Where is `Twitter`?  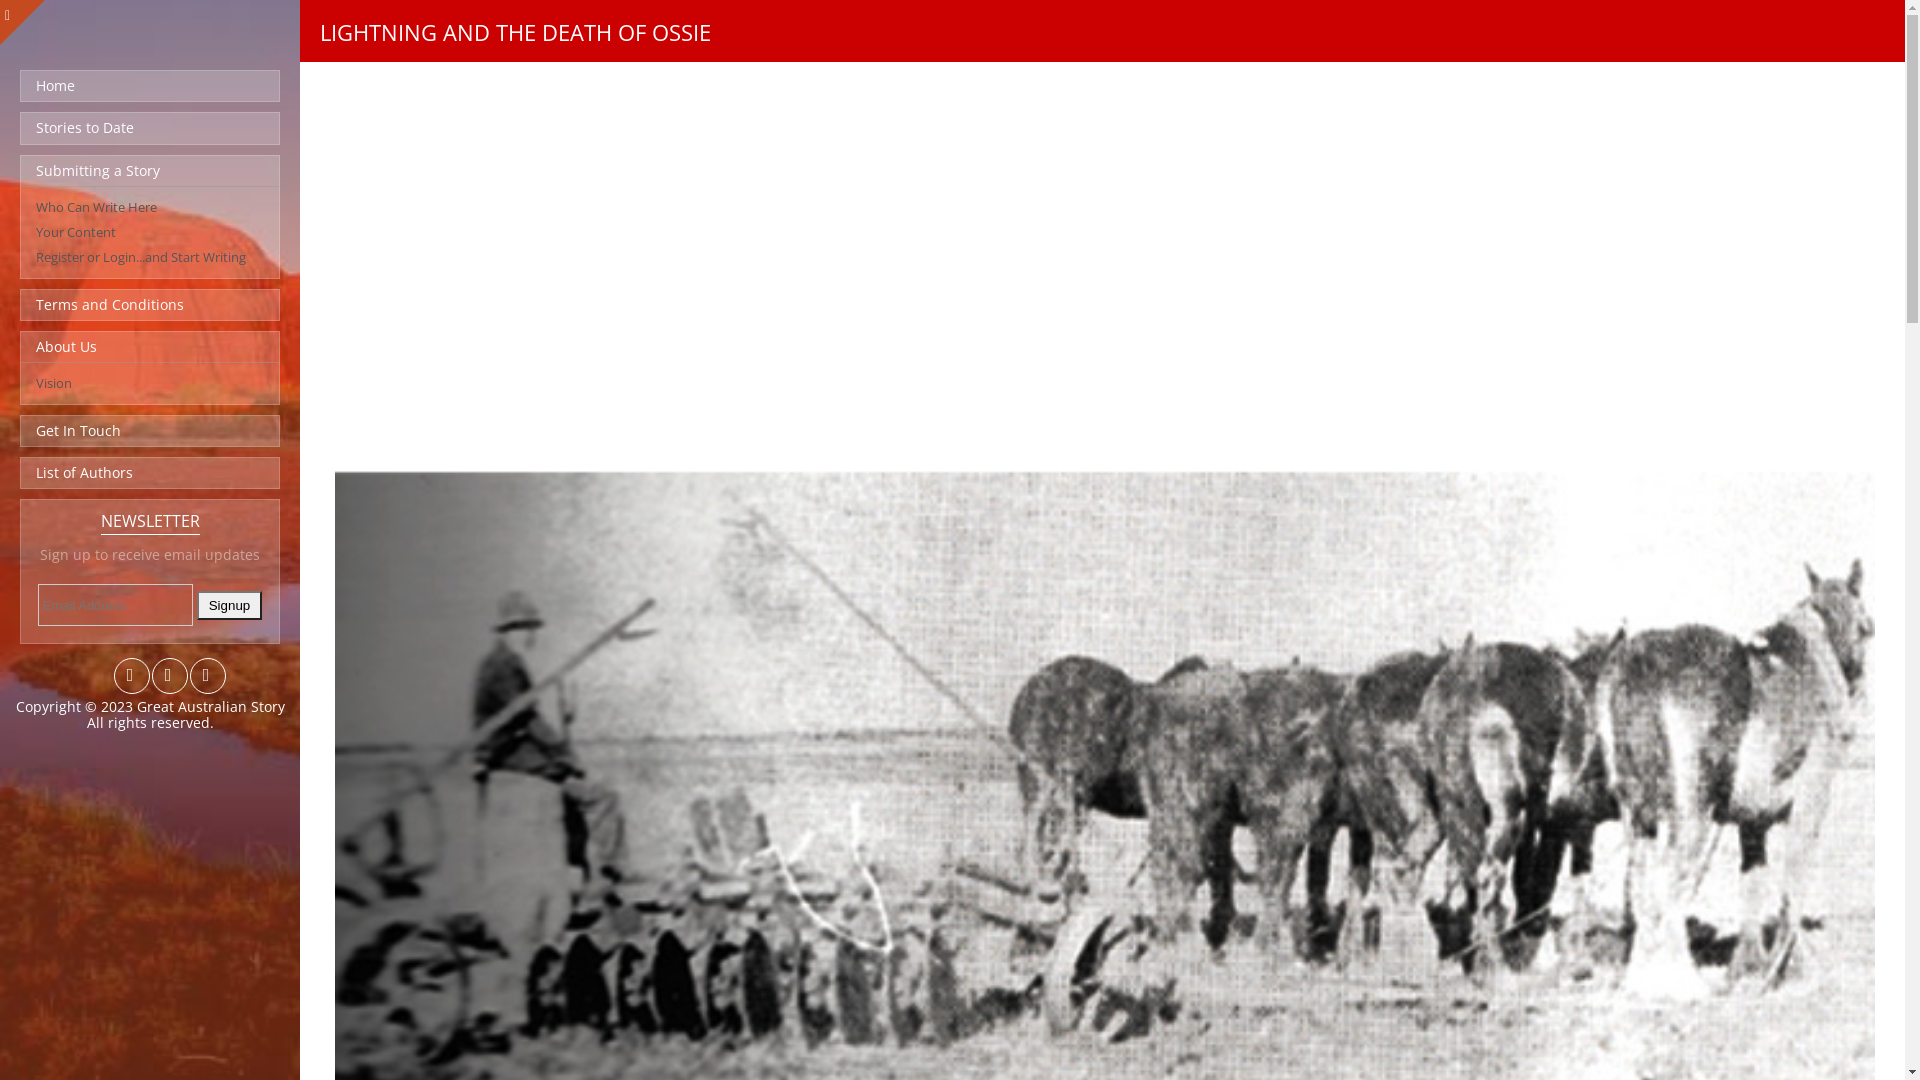 Twitter is located at coordinates (130, 681).